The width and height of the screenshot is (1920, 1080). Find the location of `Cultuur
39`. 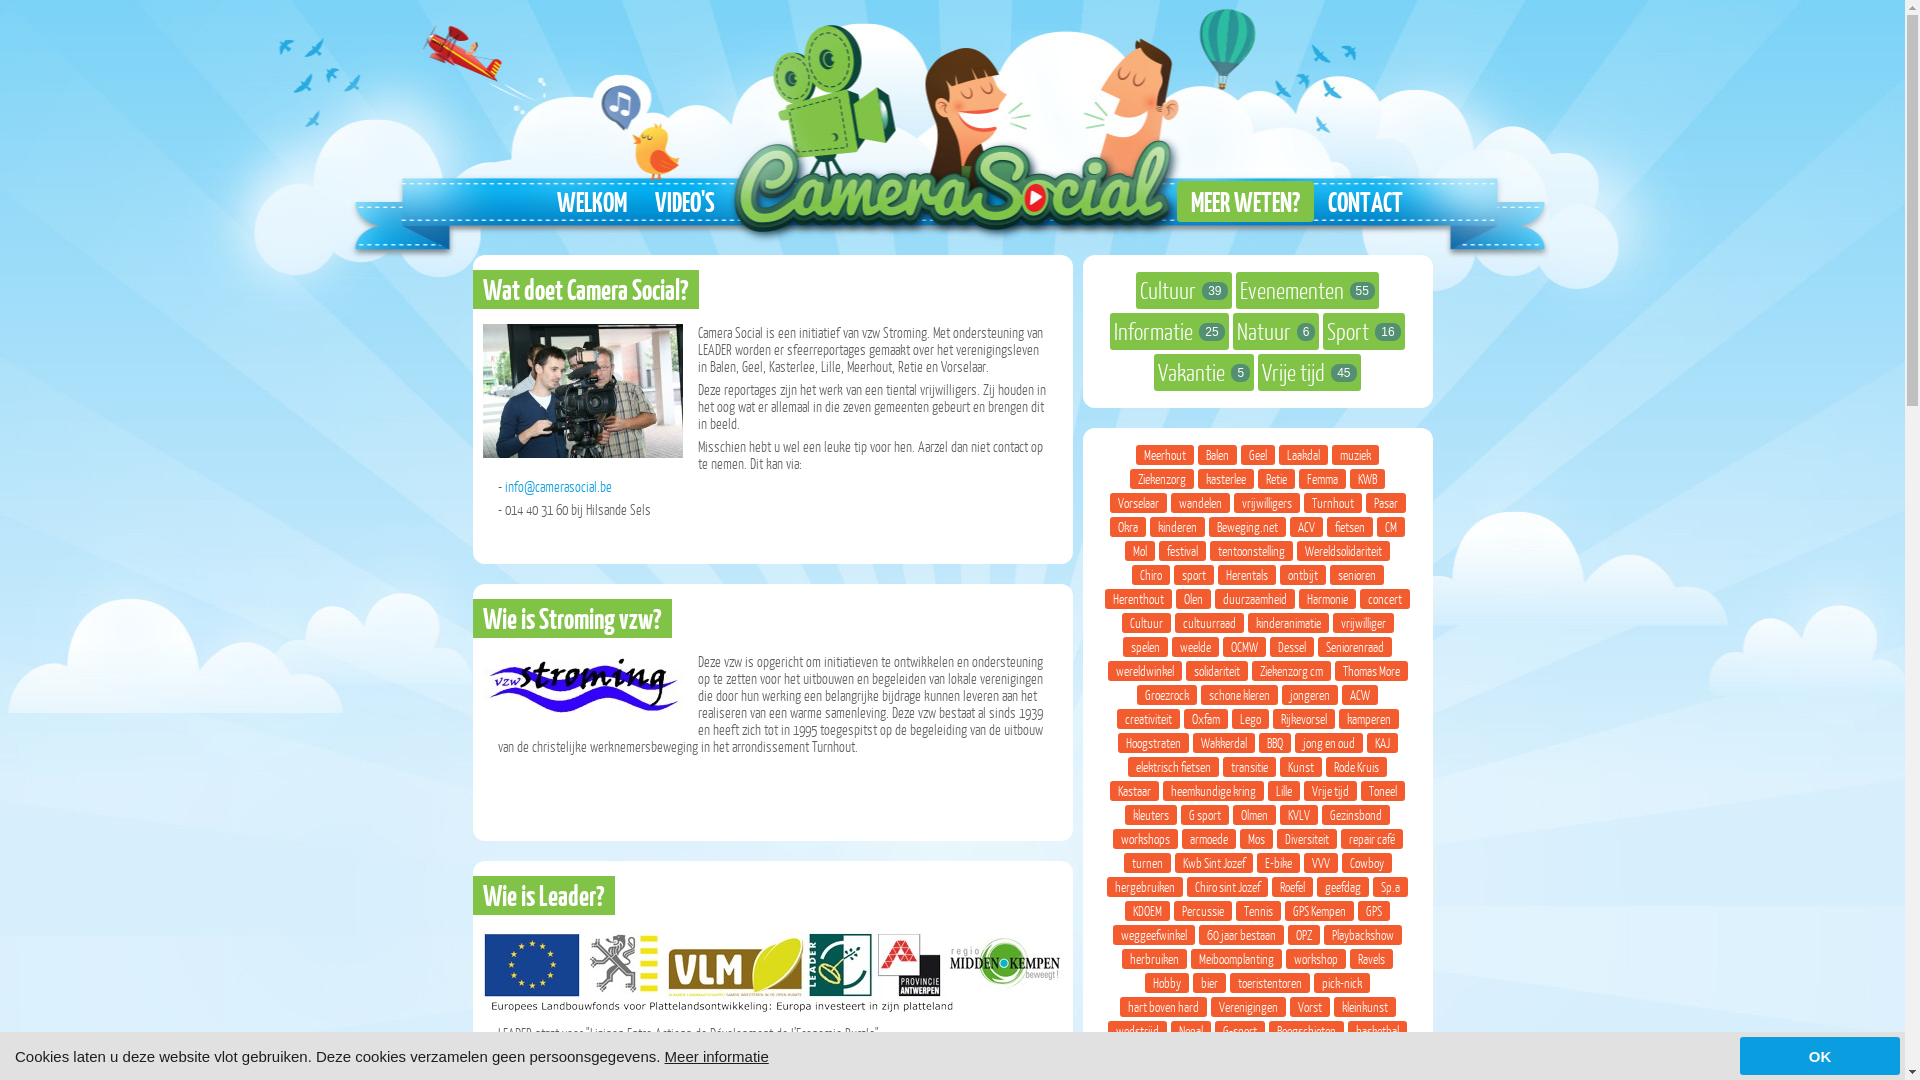

Cultuur
39 is located at coordinates (1184, 290).